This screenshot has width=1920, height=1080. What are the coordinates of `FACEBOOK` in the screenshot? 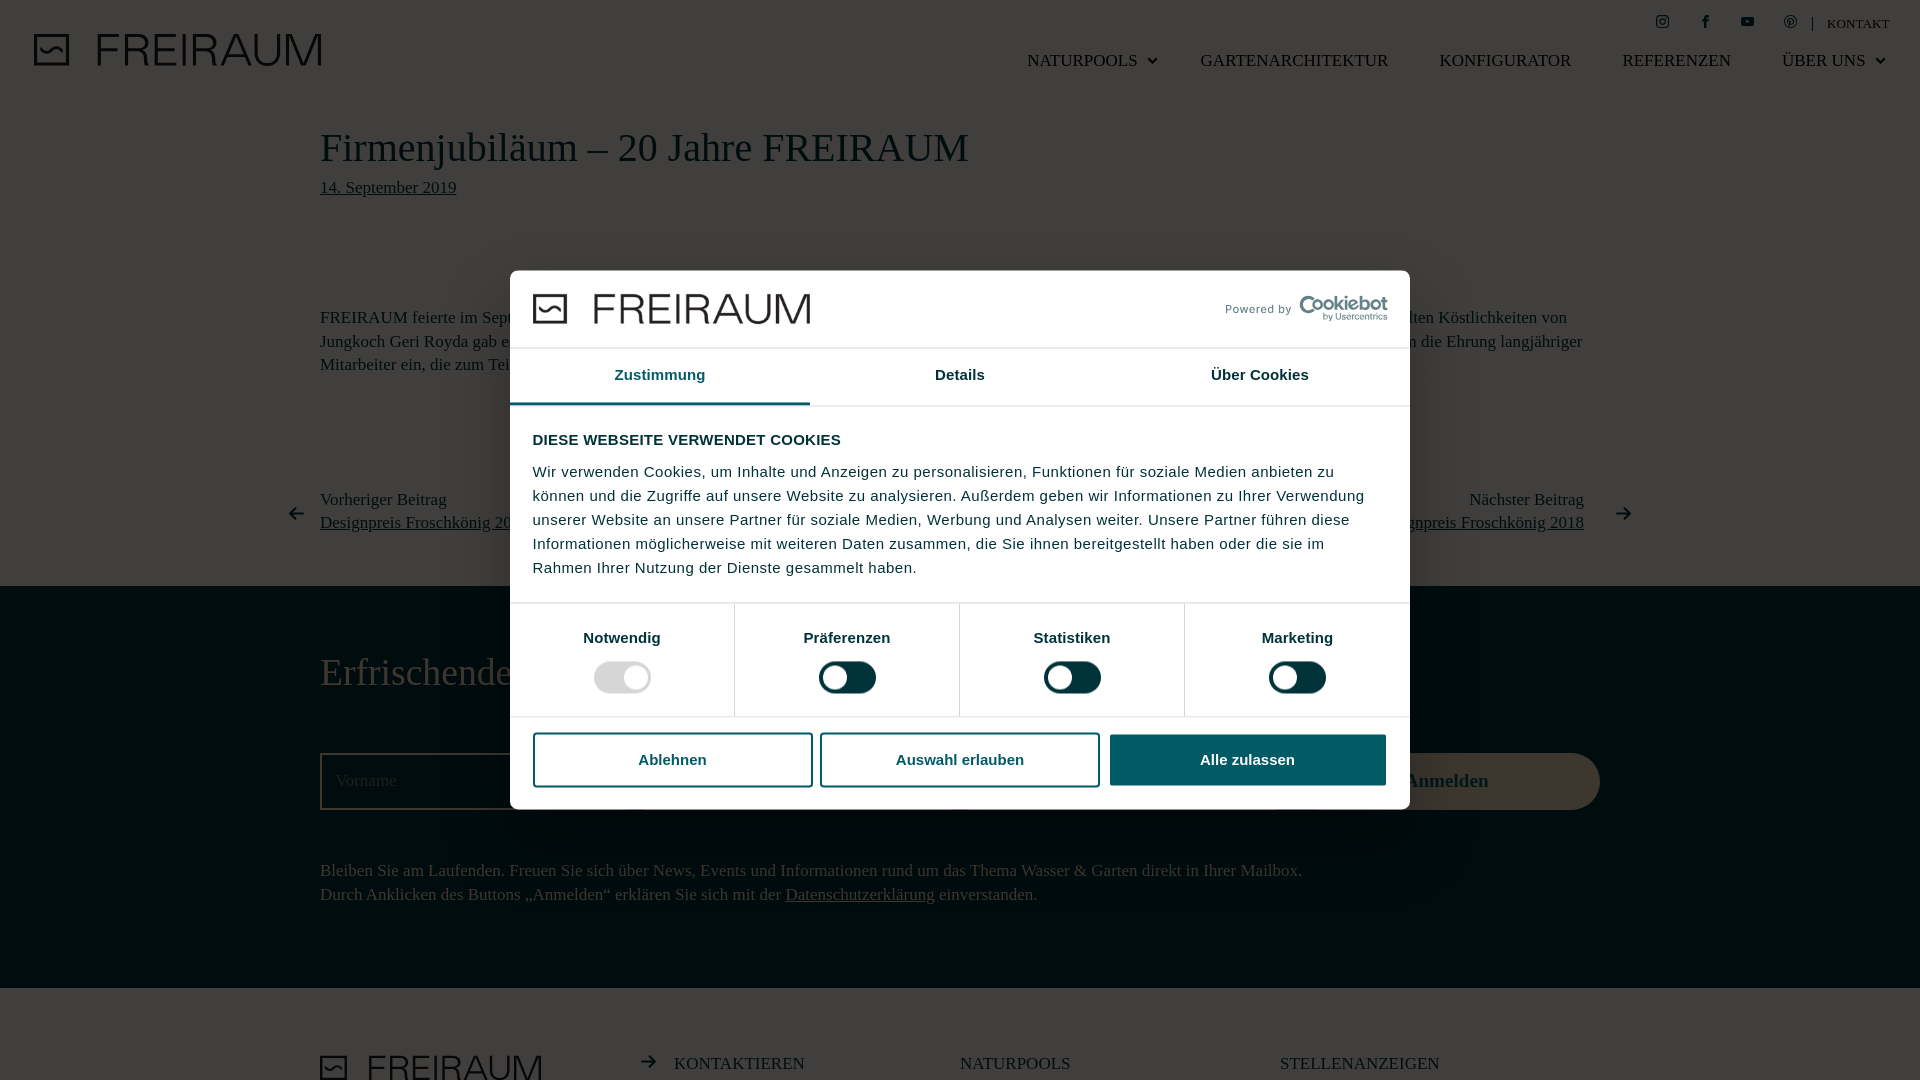 It's located at (1705, 24).